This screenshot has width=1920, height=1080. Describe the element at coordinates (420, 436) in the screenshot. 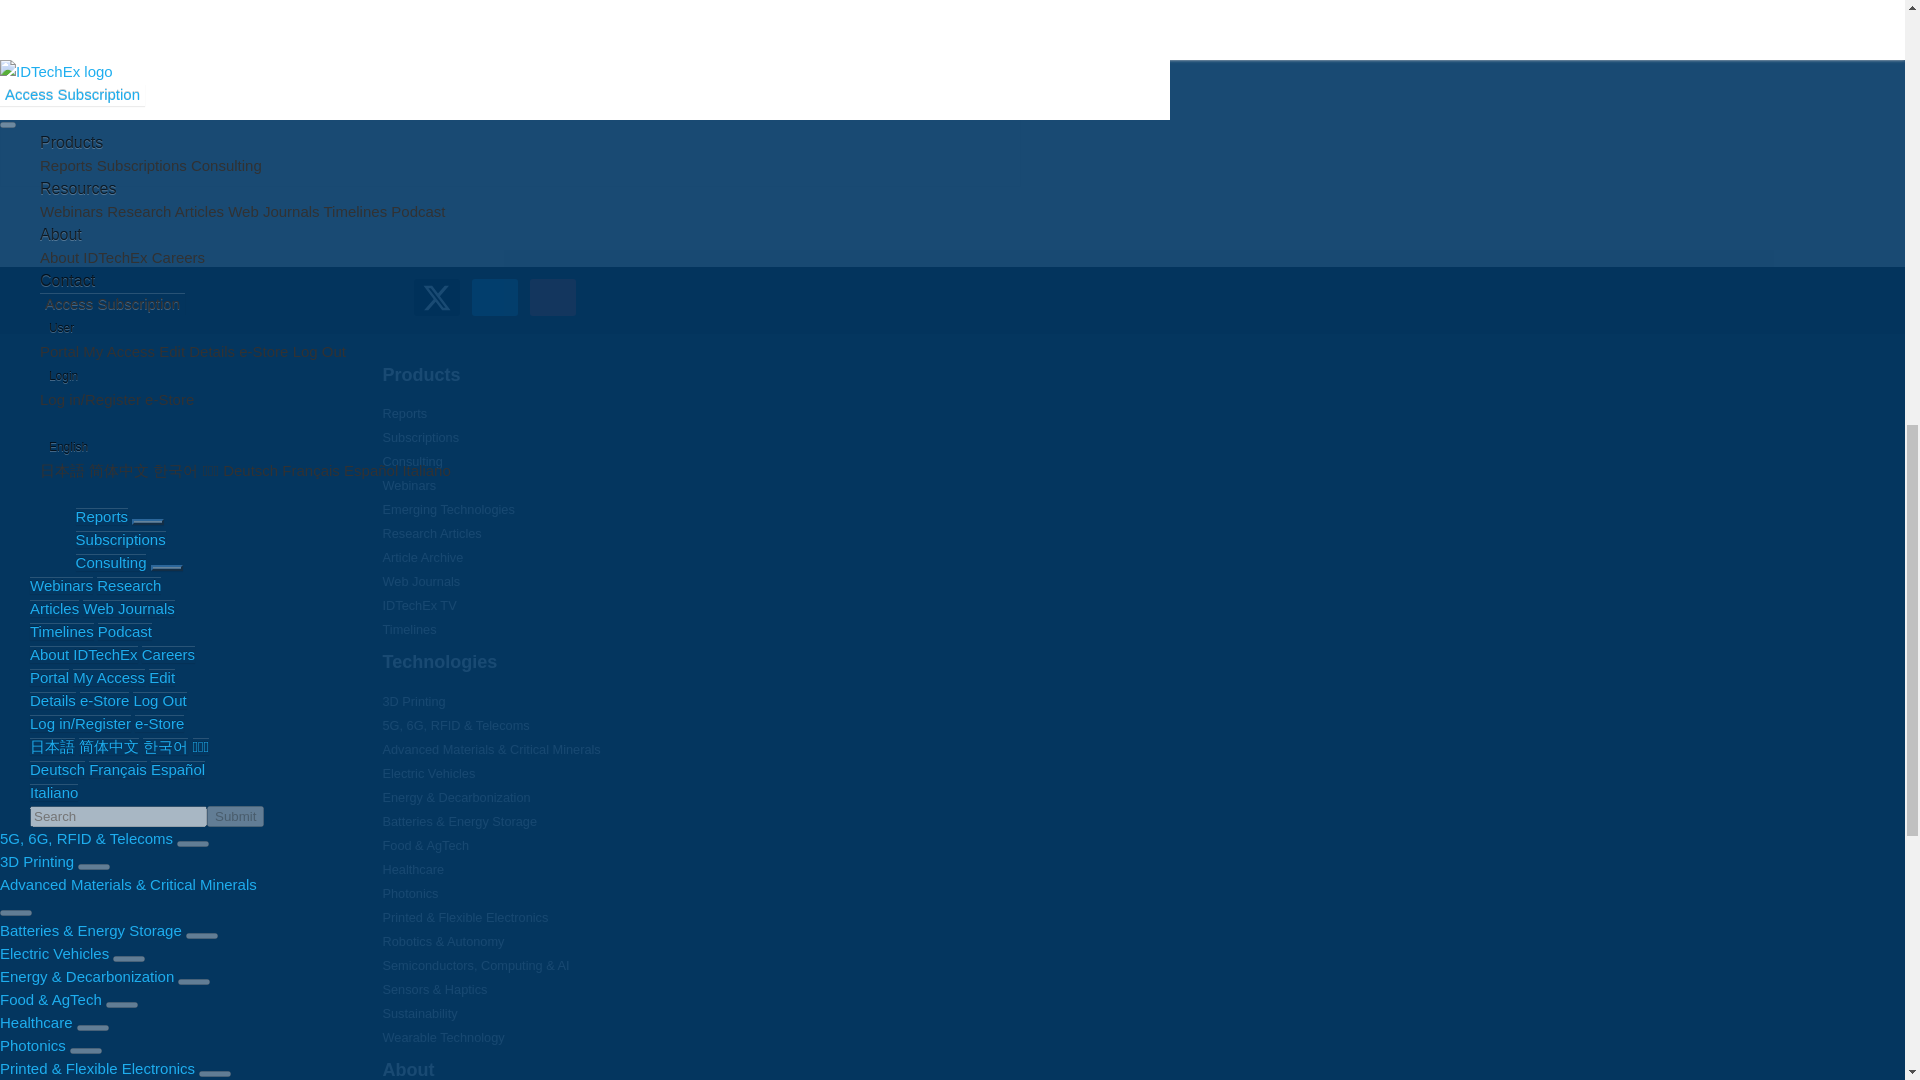

I see `Subscriptions` at that location.